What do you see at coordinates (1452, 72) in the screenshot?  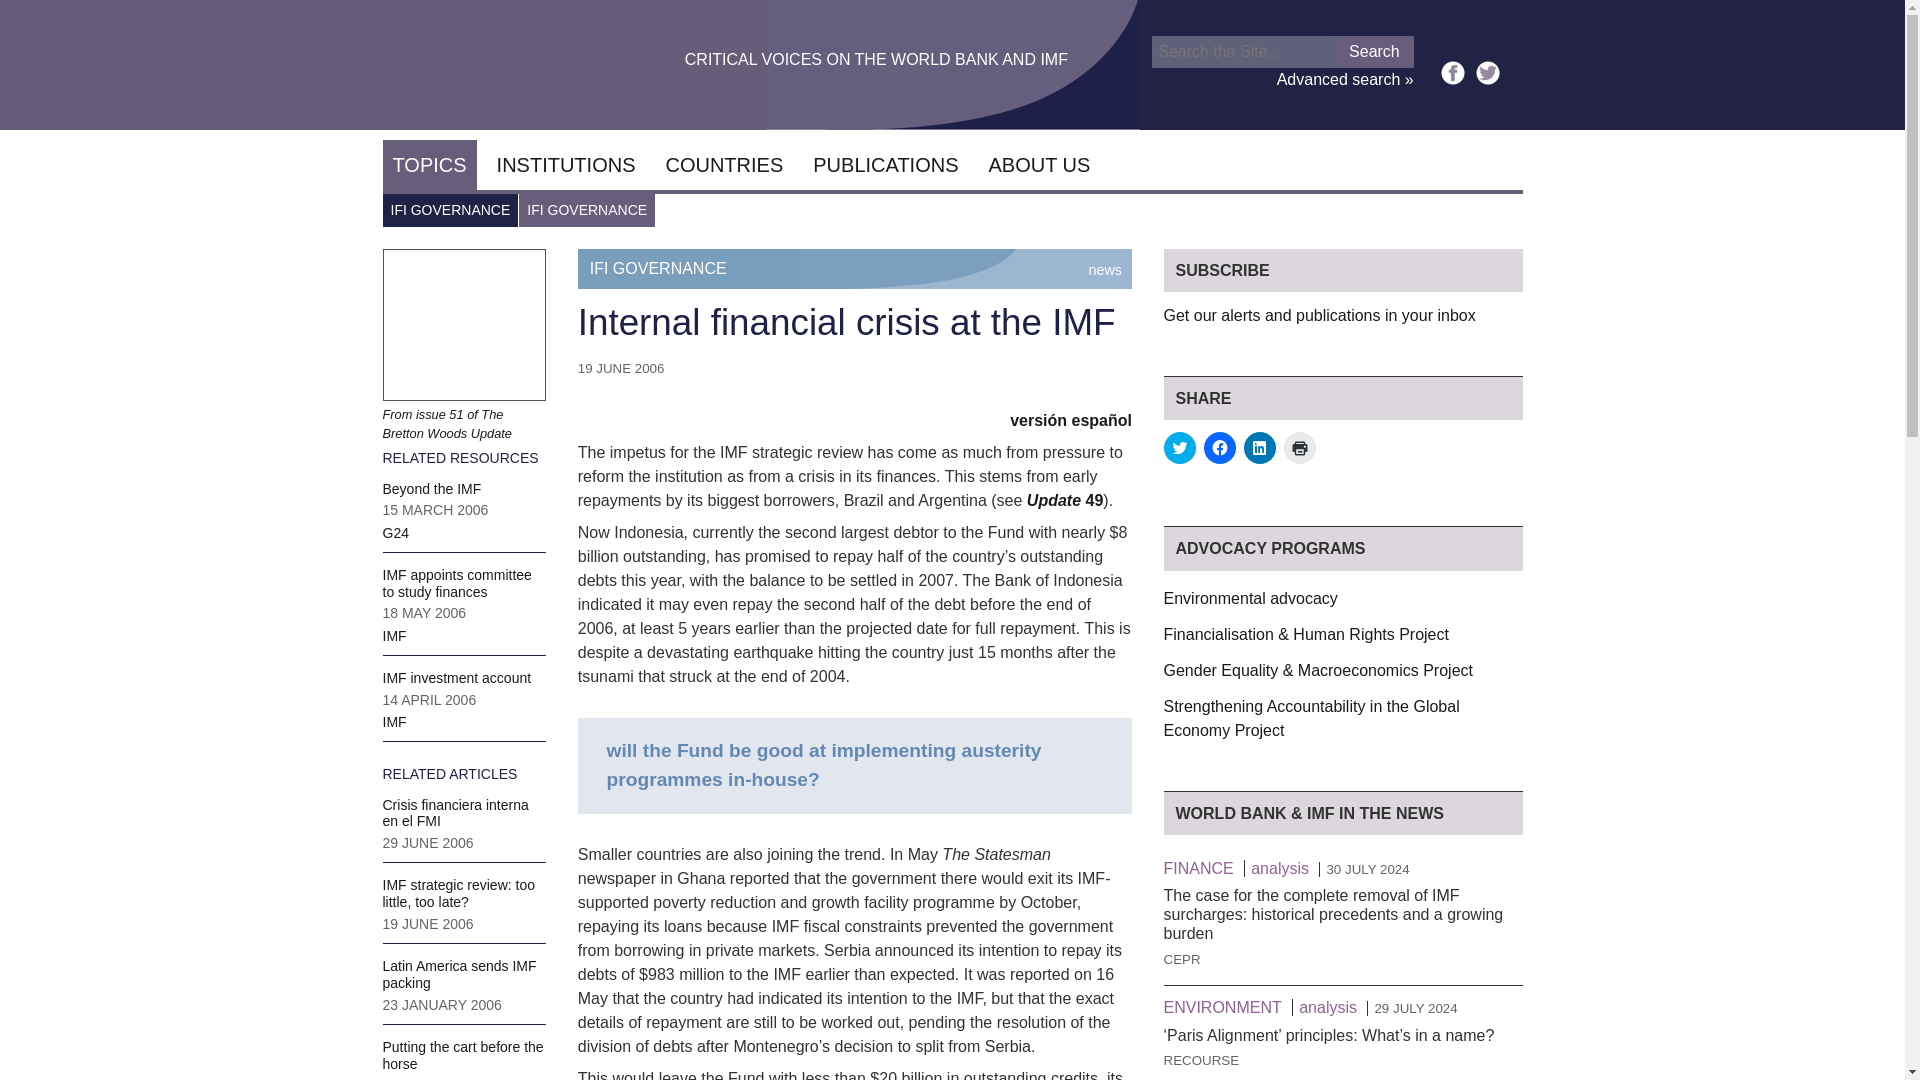 I see `Facebook` at bounding box center [1452, 72].